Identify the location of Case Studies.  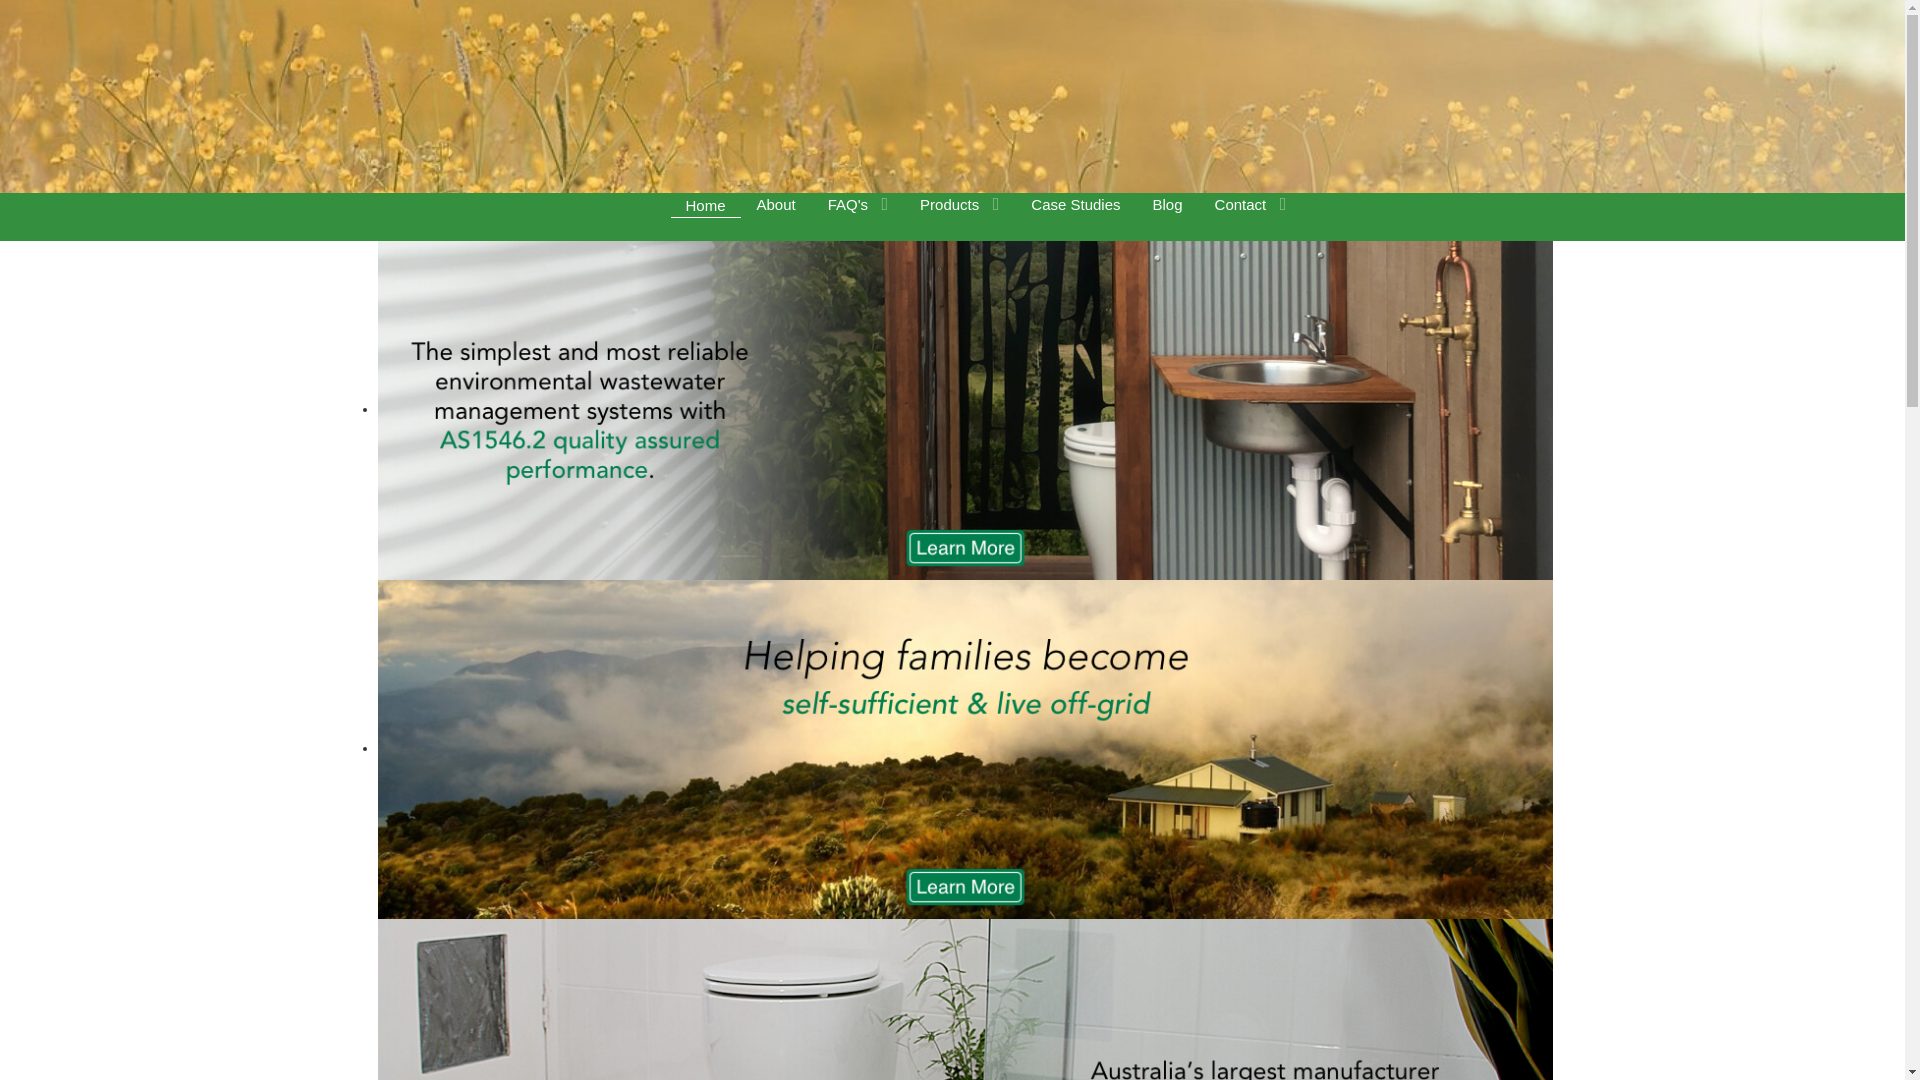
(1076, 205).